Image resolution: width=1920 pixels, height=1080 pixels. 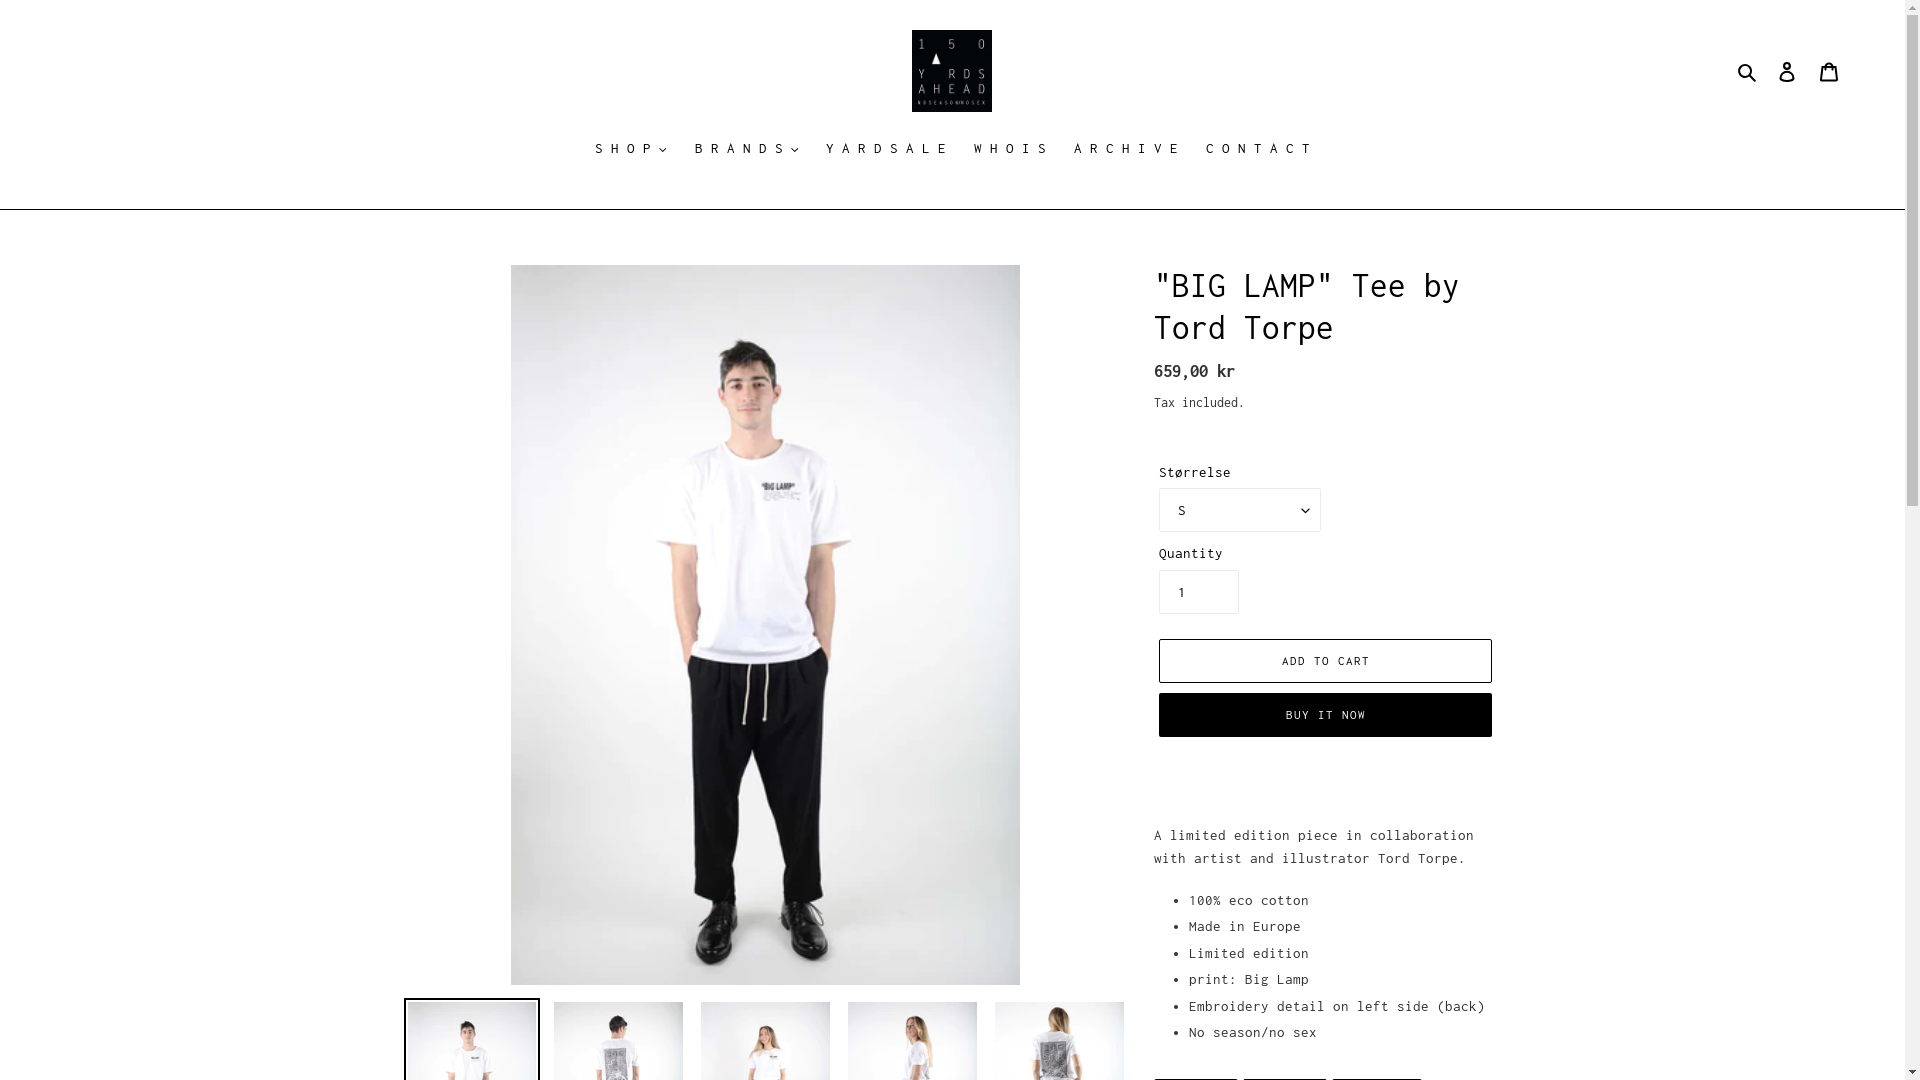 What do you see at coordinates (1126, 150) in the screenshot?
I see `A R C H I V E` at bounding box center [1126, 150].